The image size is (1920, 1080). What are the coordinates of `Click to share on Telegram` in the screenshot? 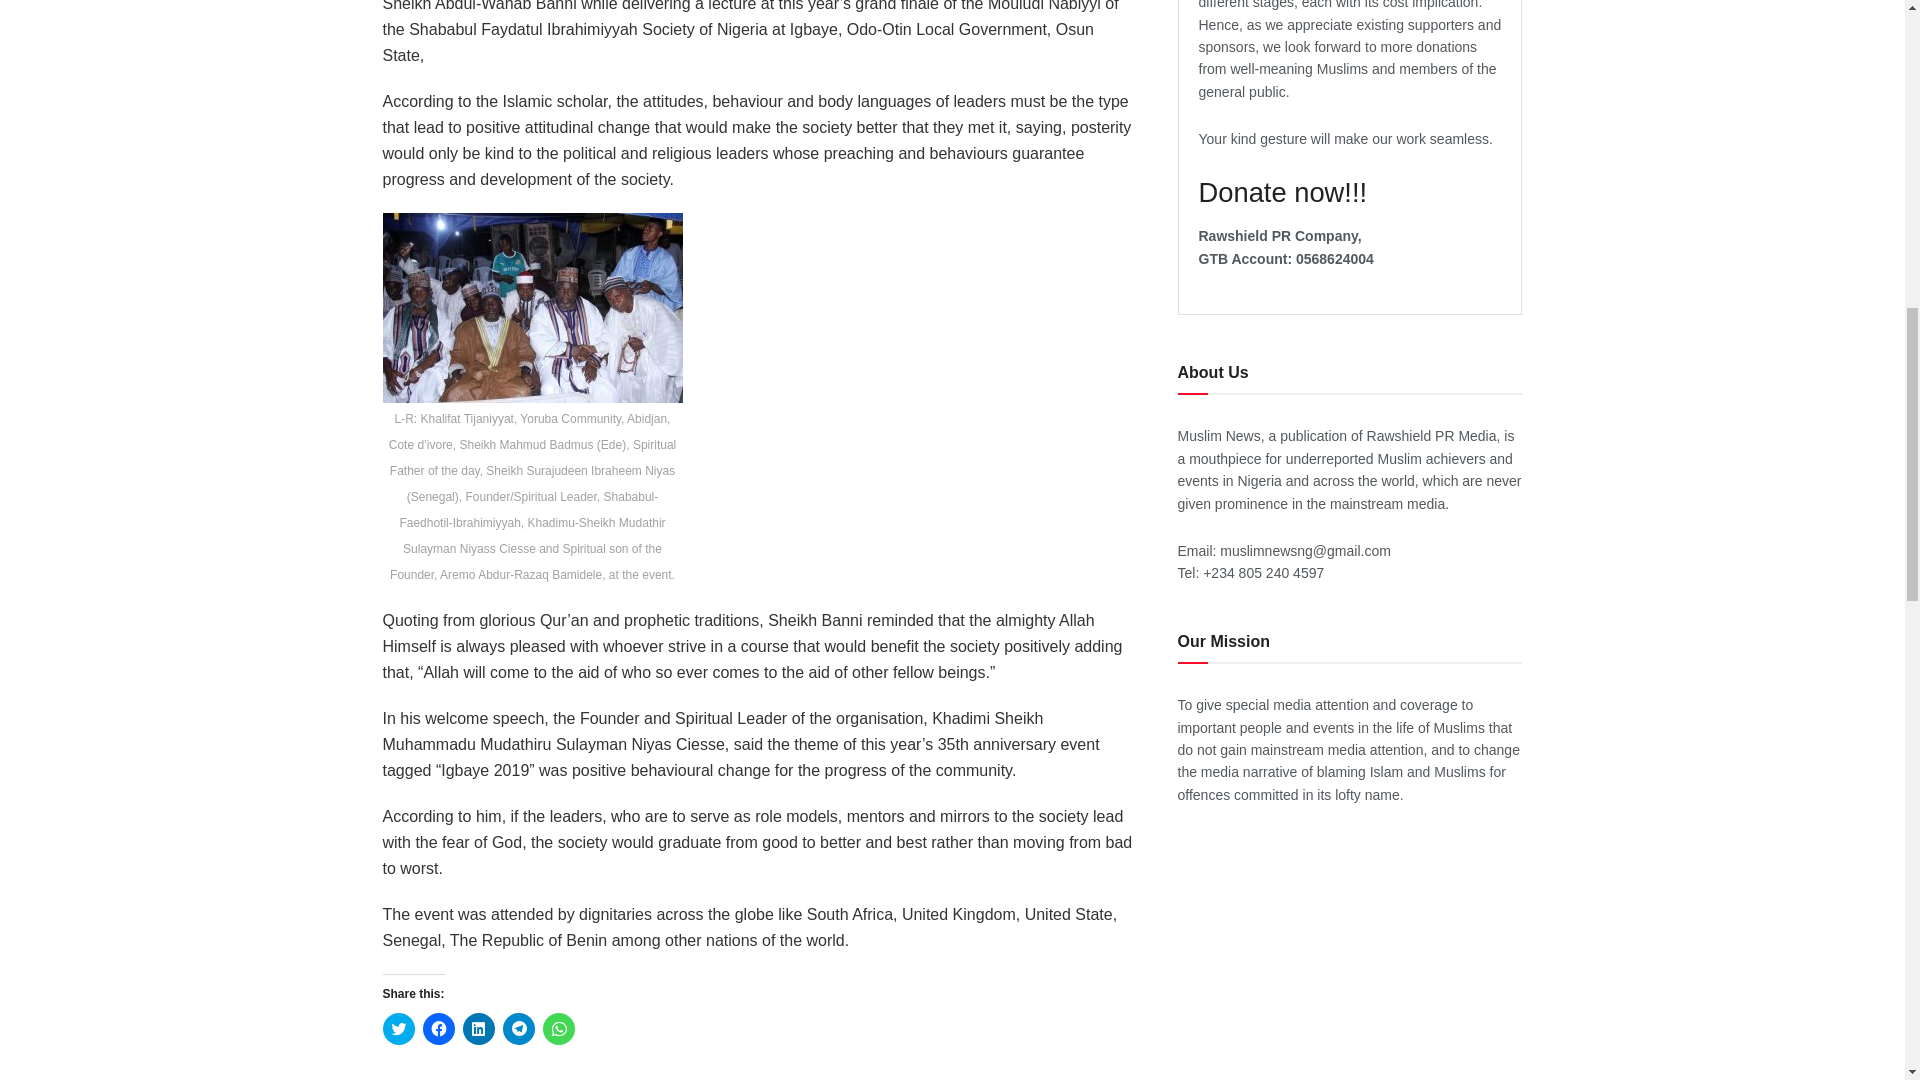 It's located at (517, 1029).